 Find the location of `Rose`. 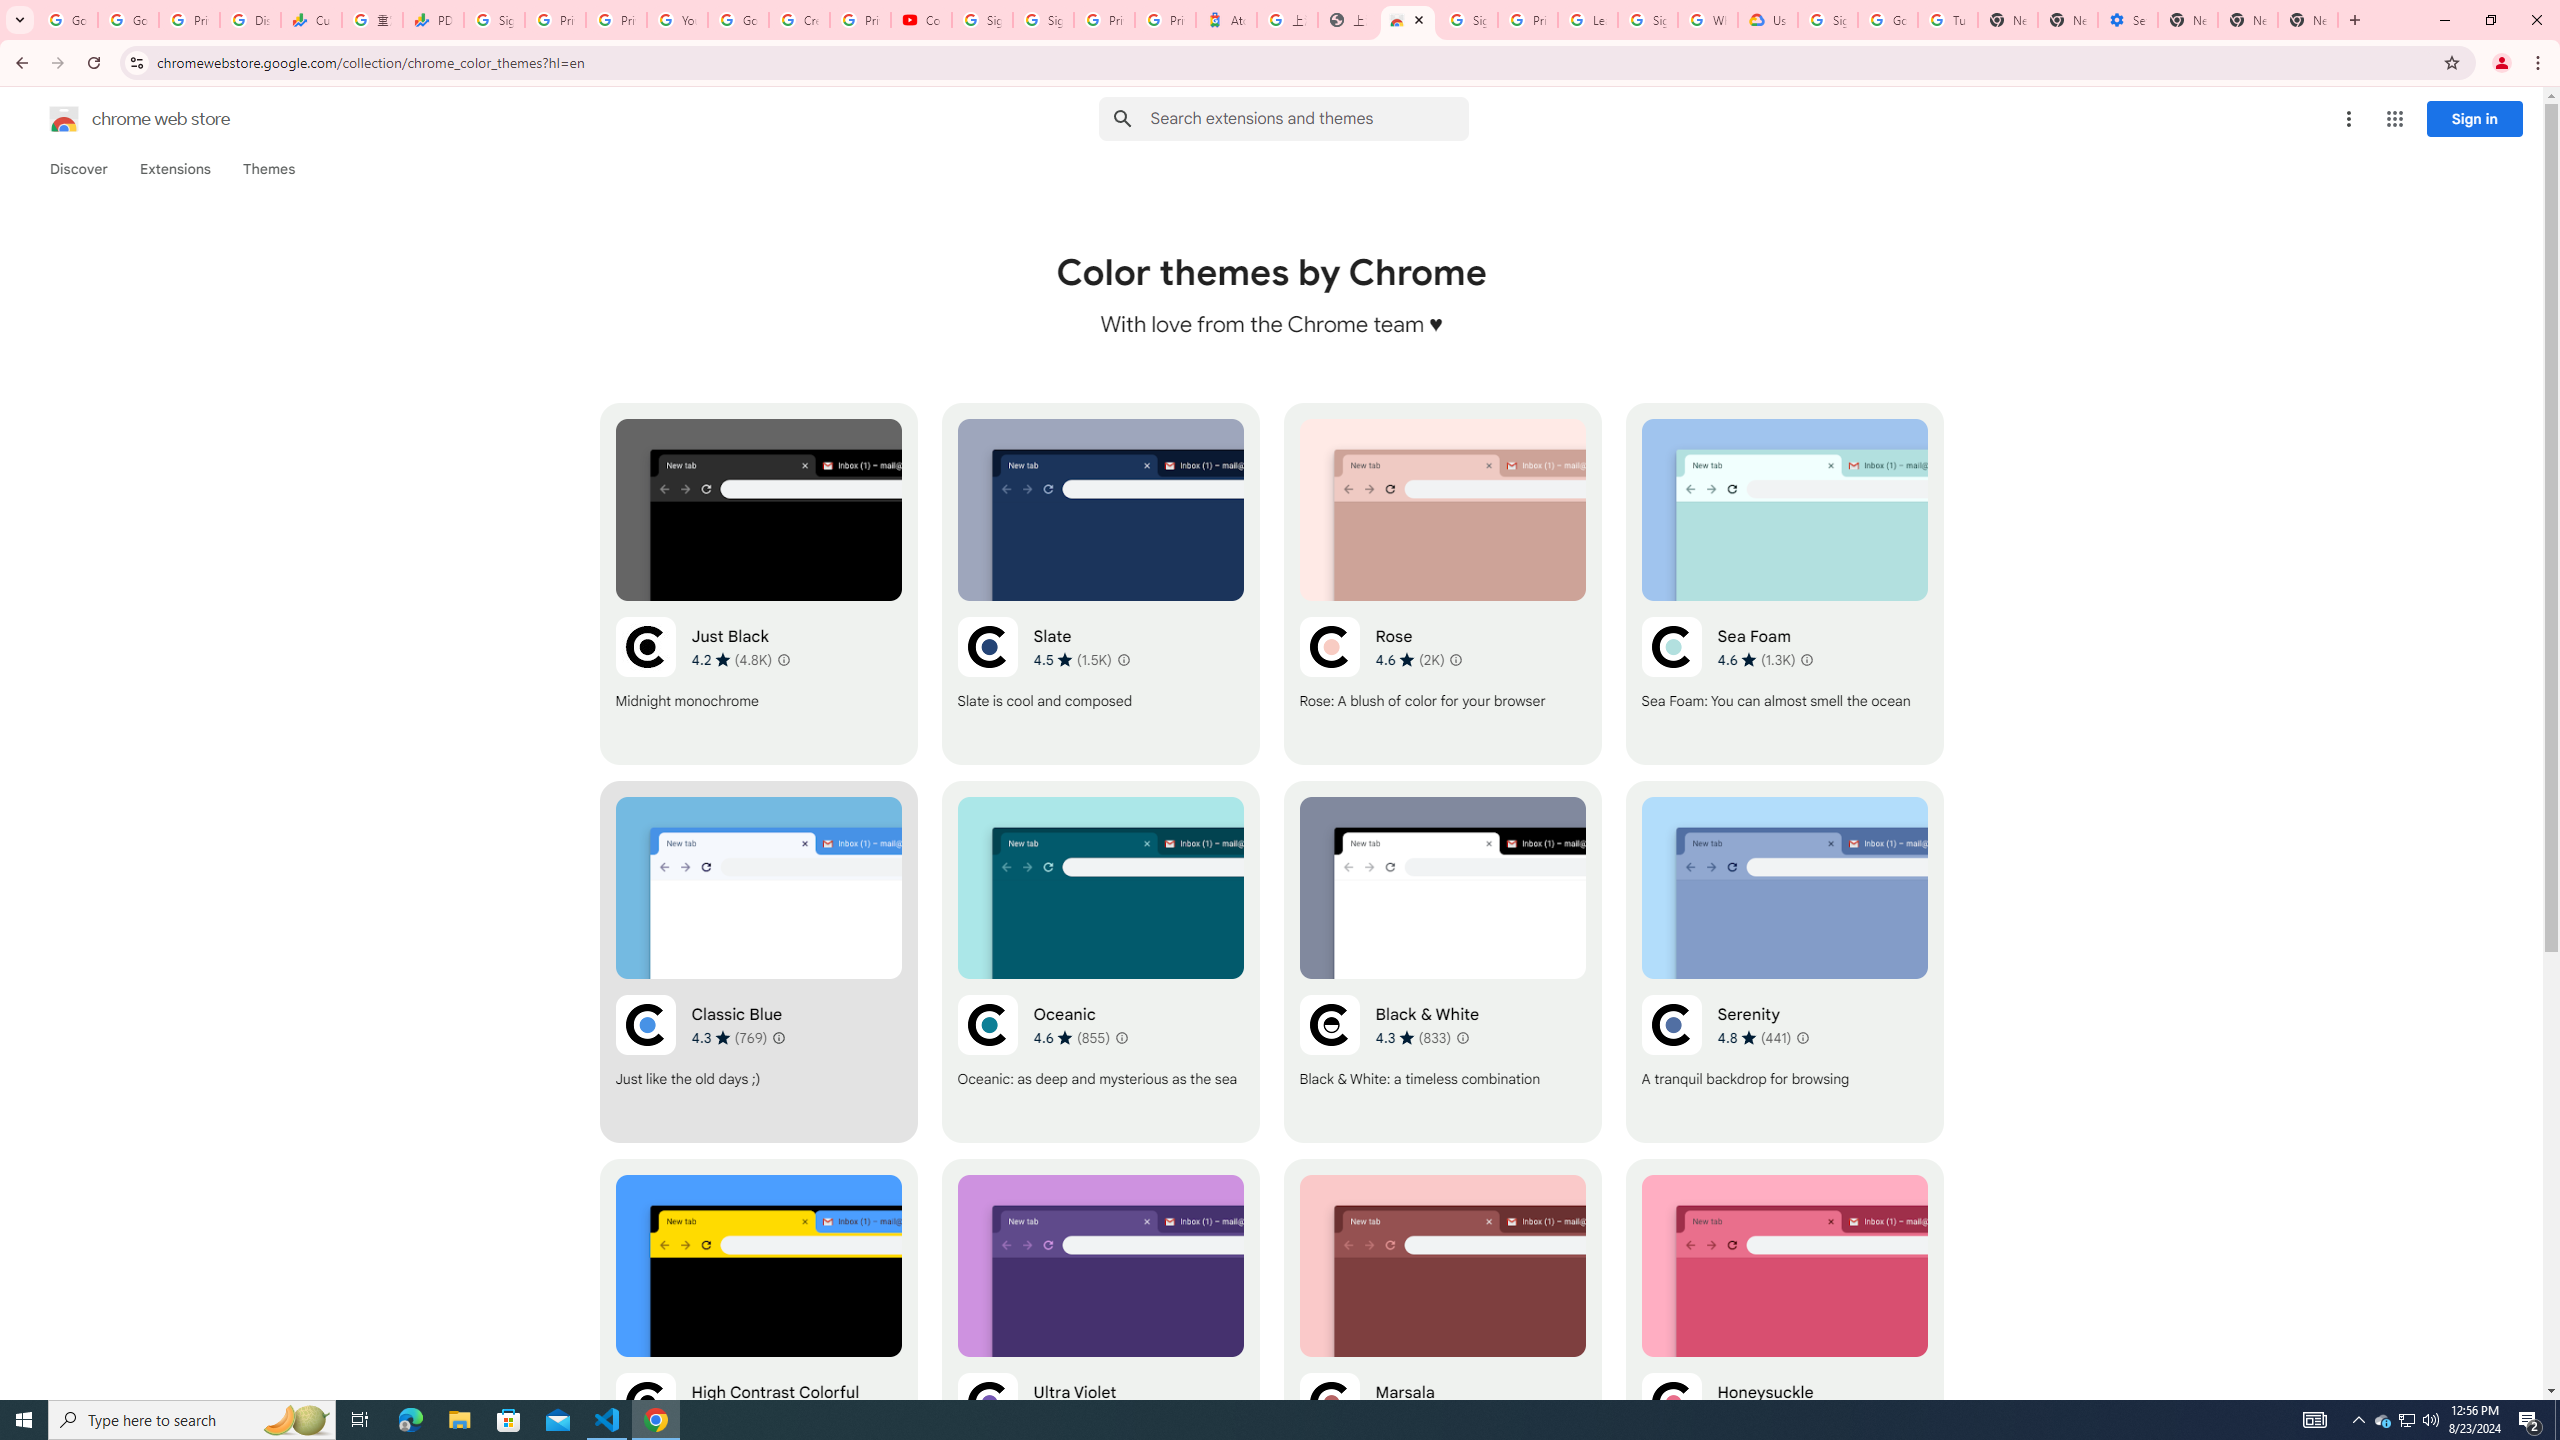

Rose is located at coordinates (1442, 584).